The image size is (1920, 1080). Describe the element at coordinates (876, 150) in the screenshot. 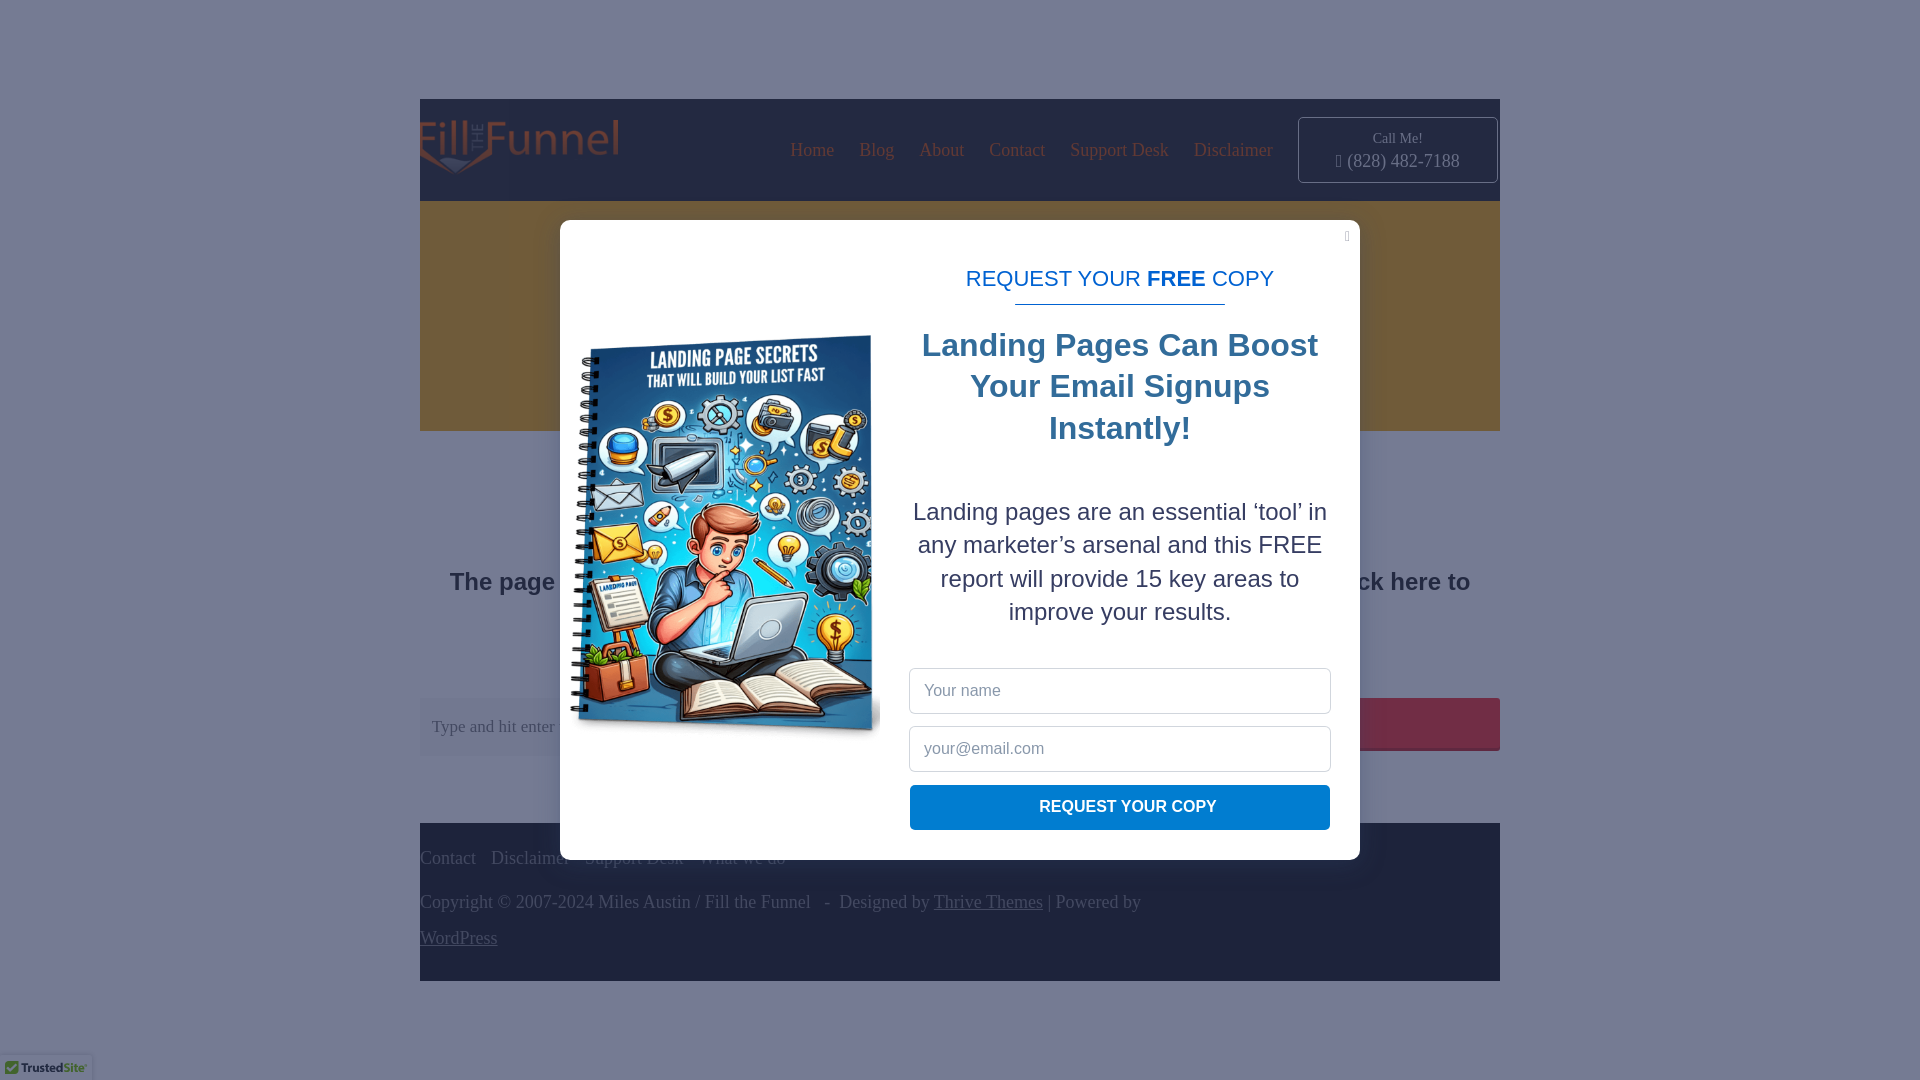

I see `Blog` at that location.